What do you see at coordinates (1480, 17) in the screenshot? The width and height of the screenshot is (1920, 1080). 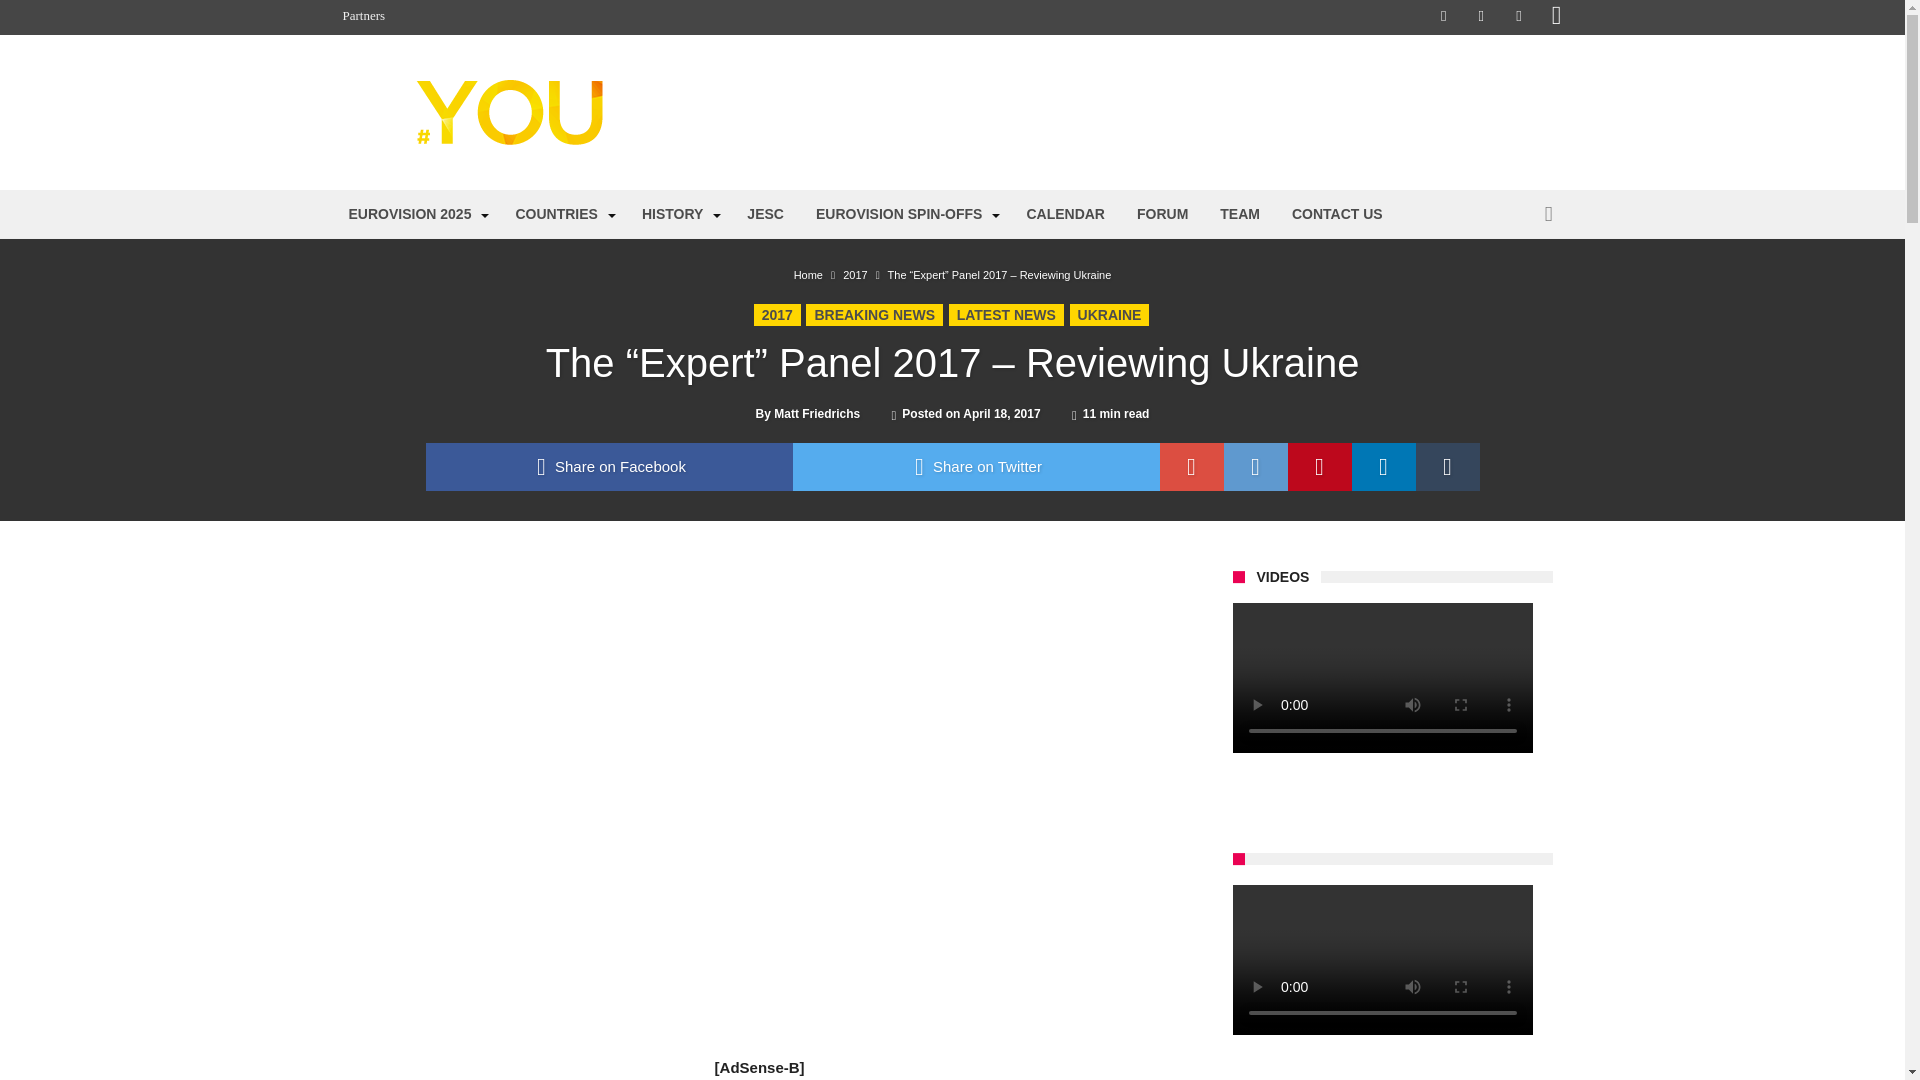 I see `Twitter` at bounding box center [1480, 17].